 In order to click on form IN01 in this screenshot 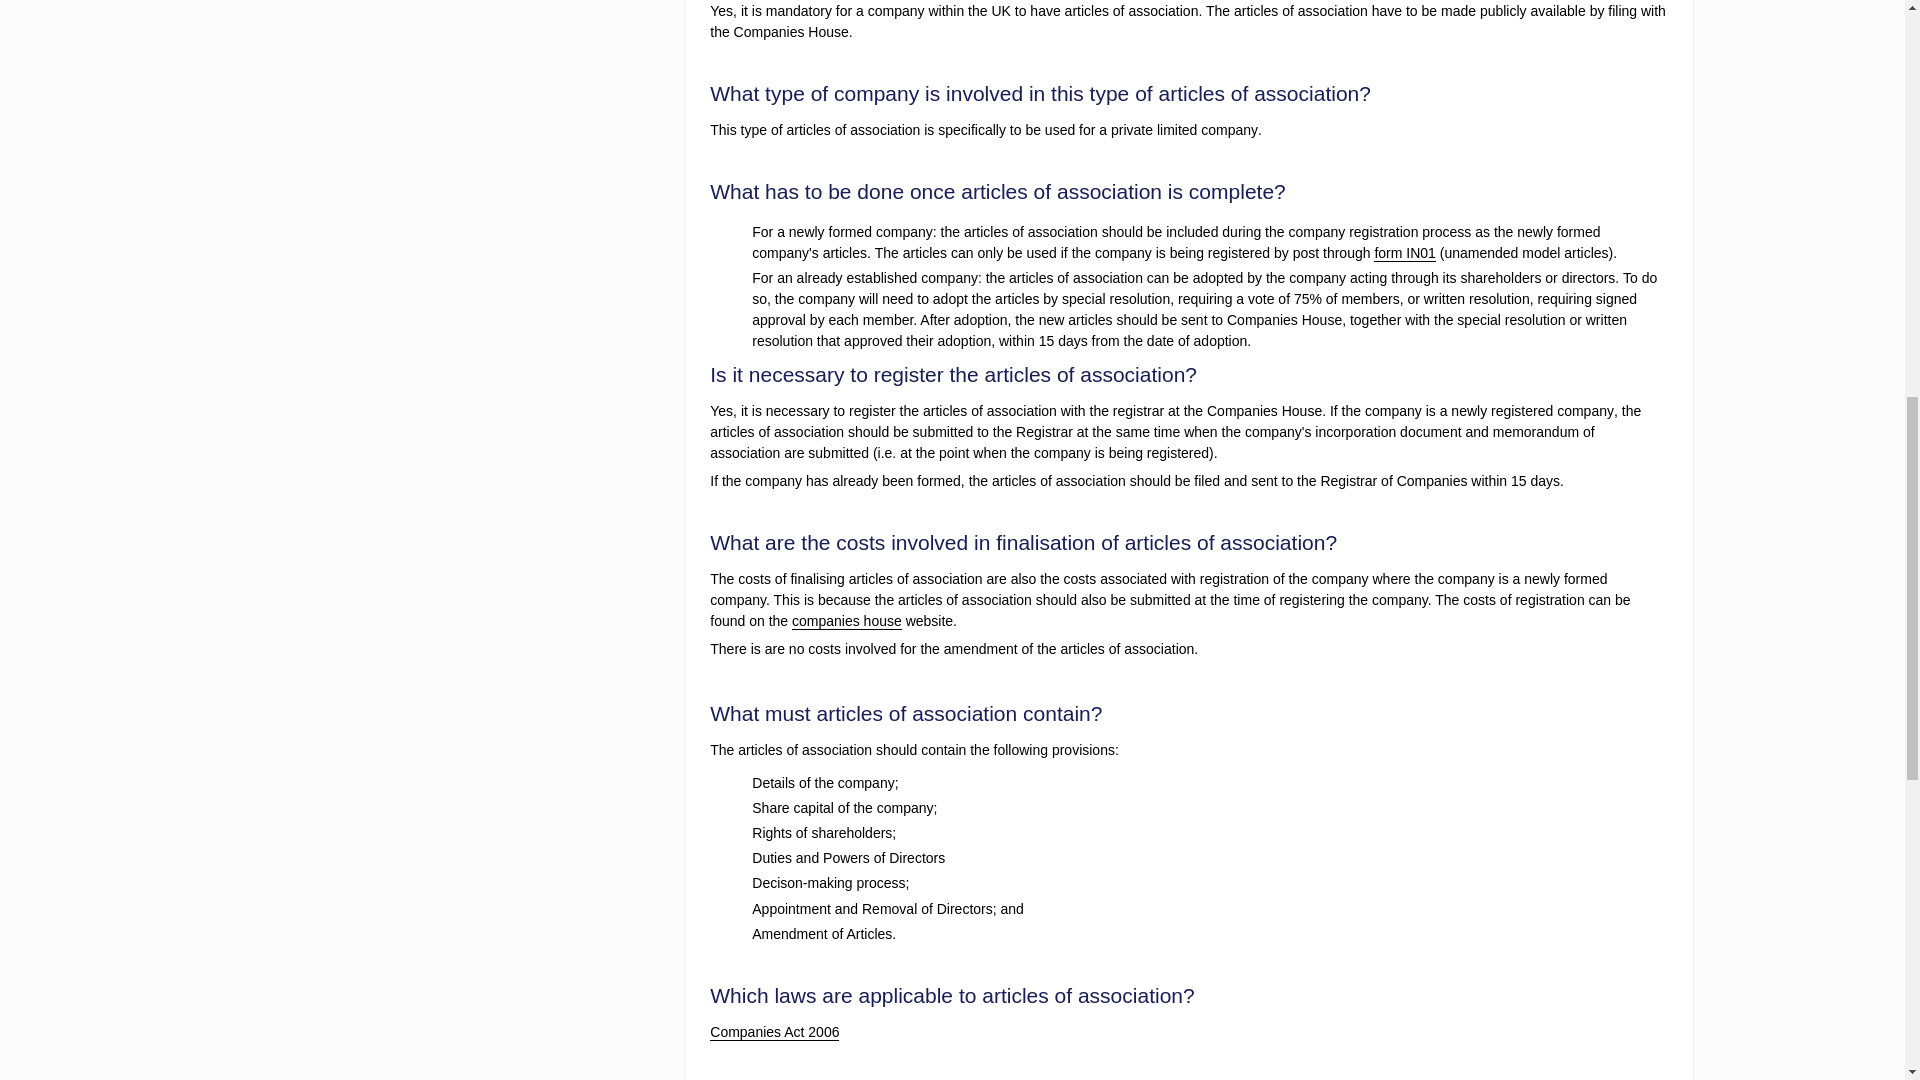, I will do `click(1404, 254)`.